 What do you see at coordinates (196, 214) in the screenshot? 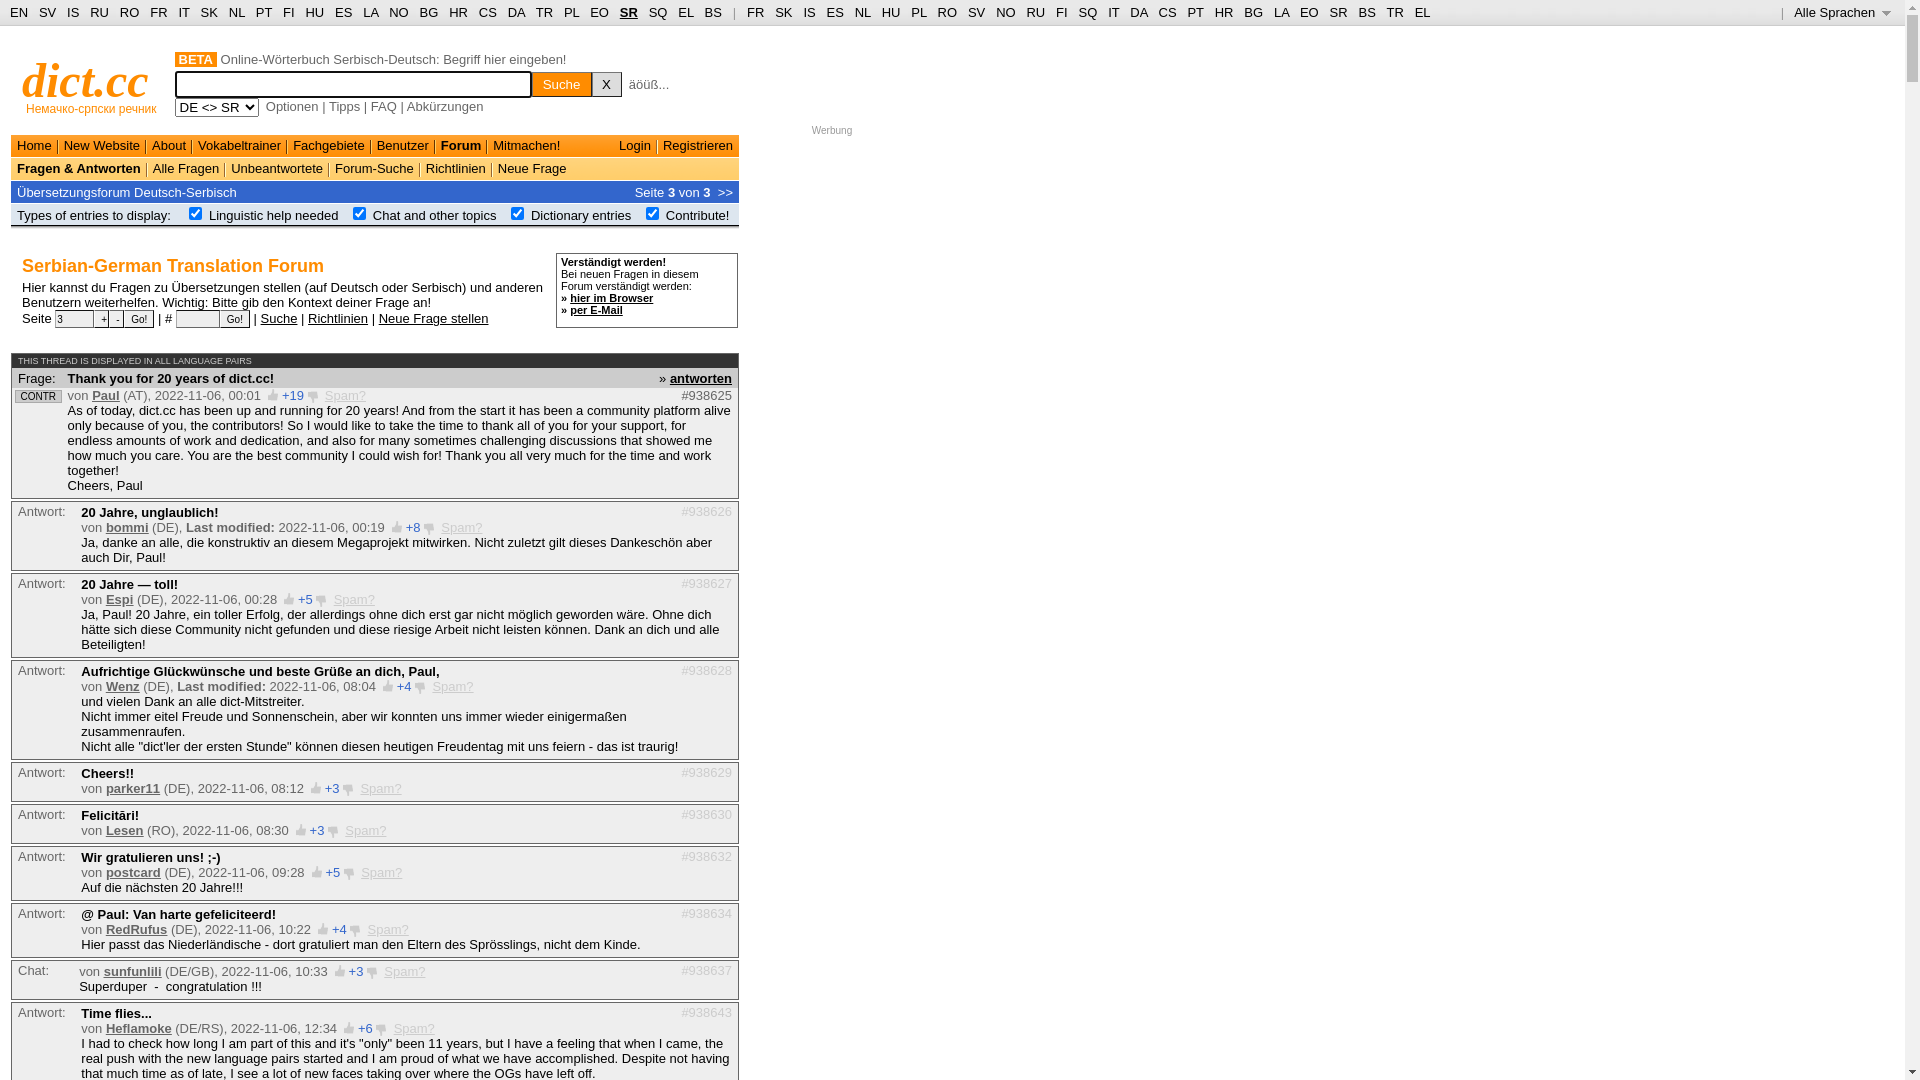
I see `on` at bounding box center [196, 214].